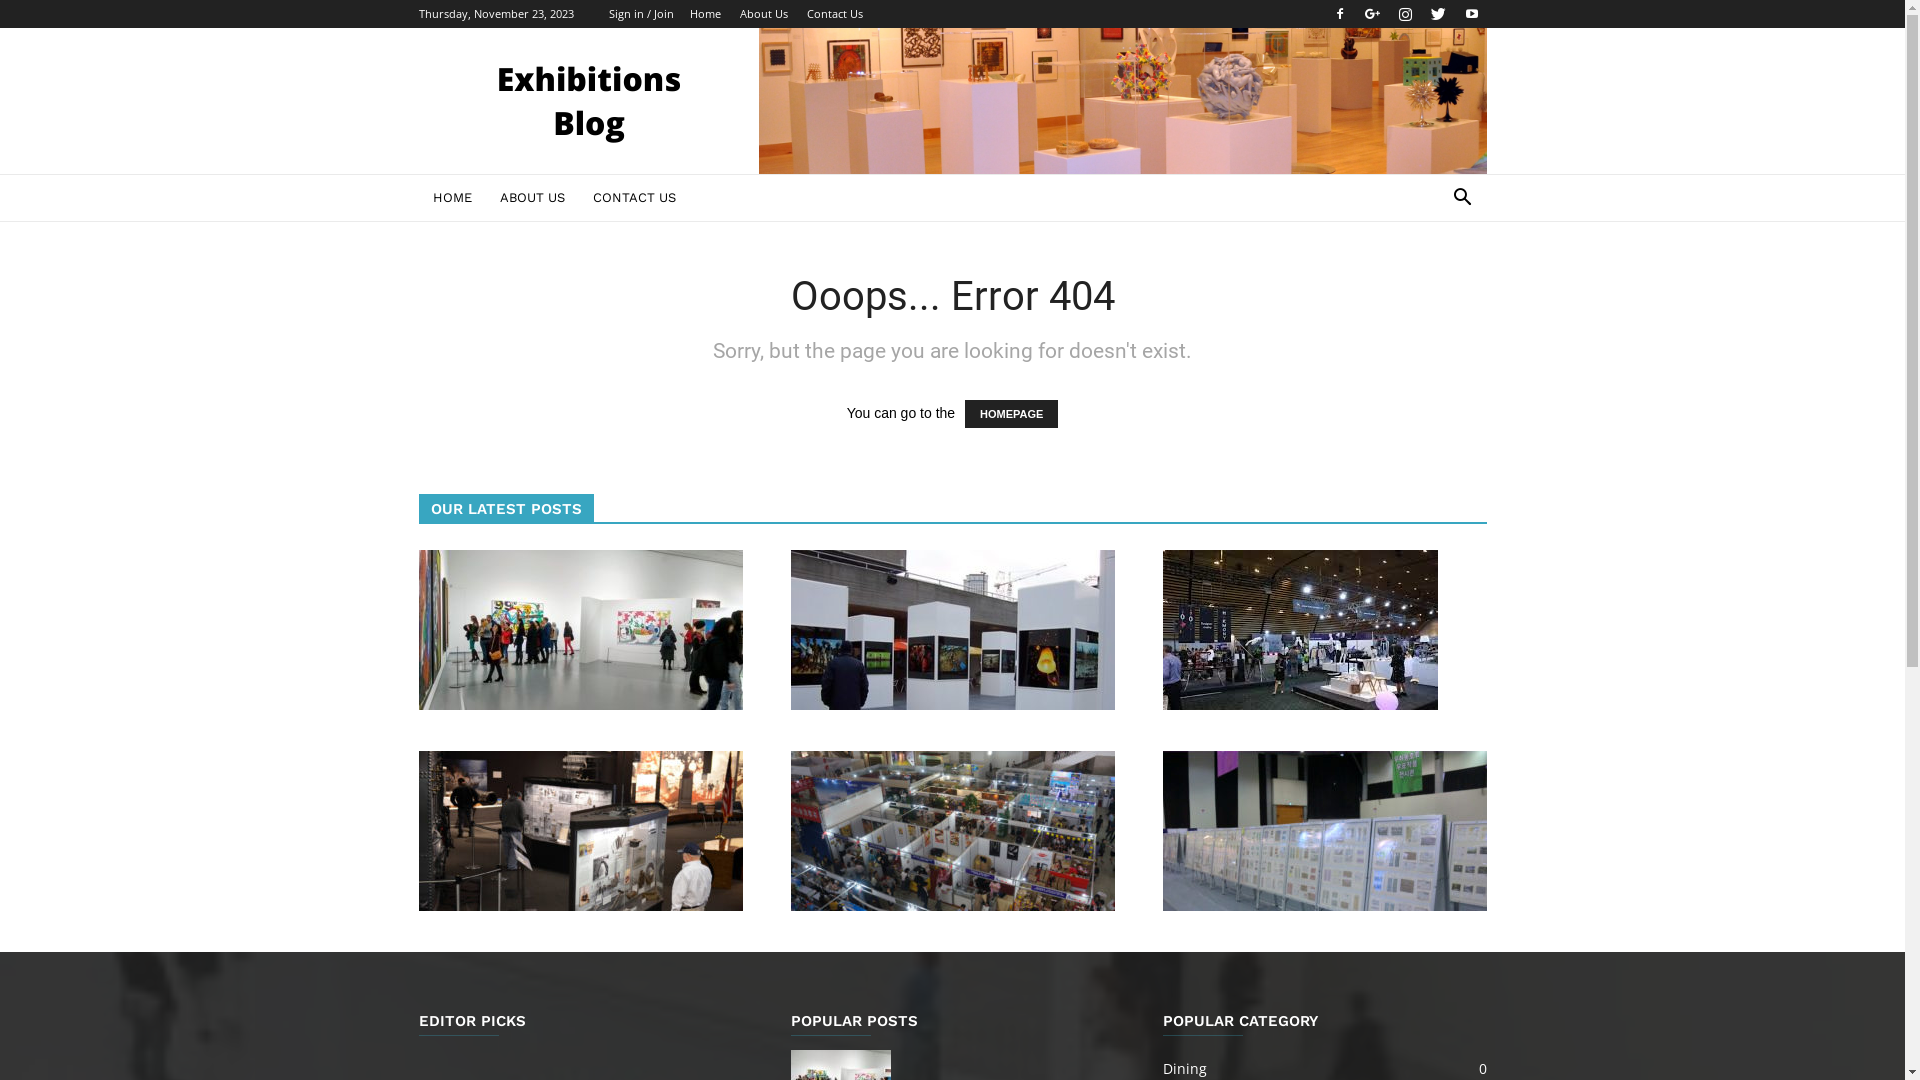 This screenshot has height=1080, width=1920. Describe the element at coordinates (634, 198) in the screenshot. I see `CONTACT US` at that location.